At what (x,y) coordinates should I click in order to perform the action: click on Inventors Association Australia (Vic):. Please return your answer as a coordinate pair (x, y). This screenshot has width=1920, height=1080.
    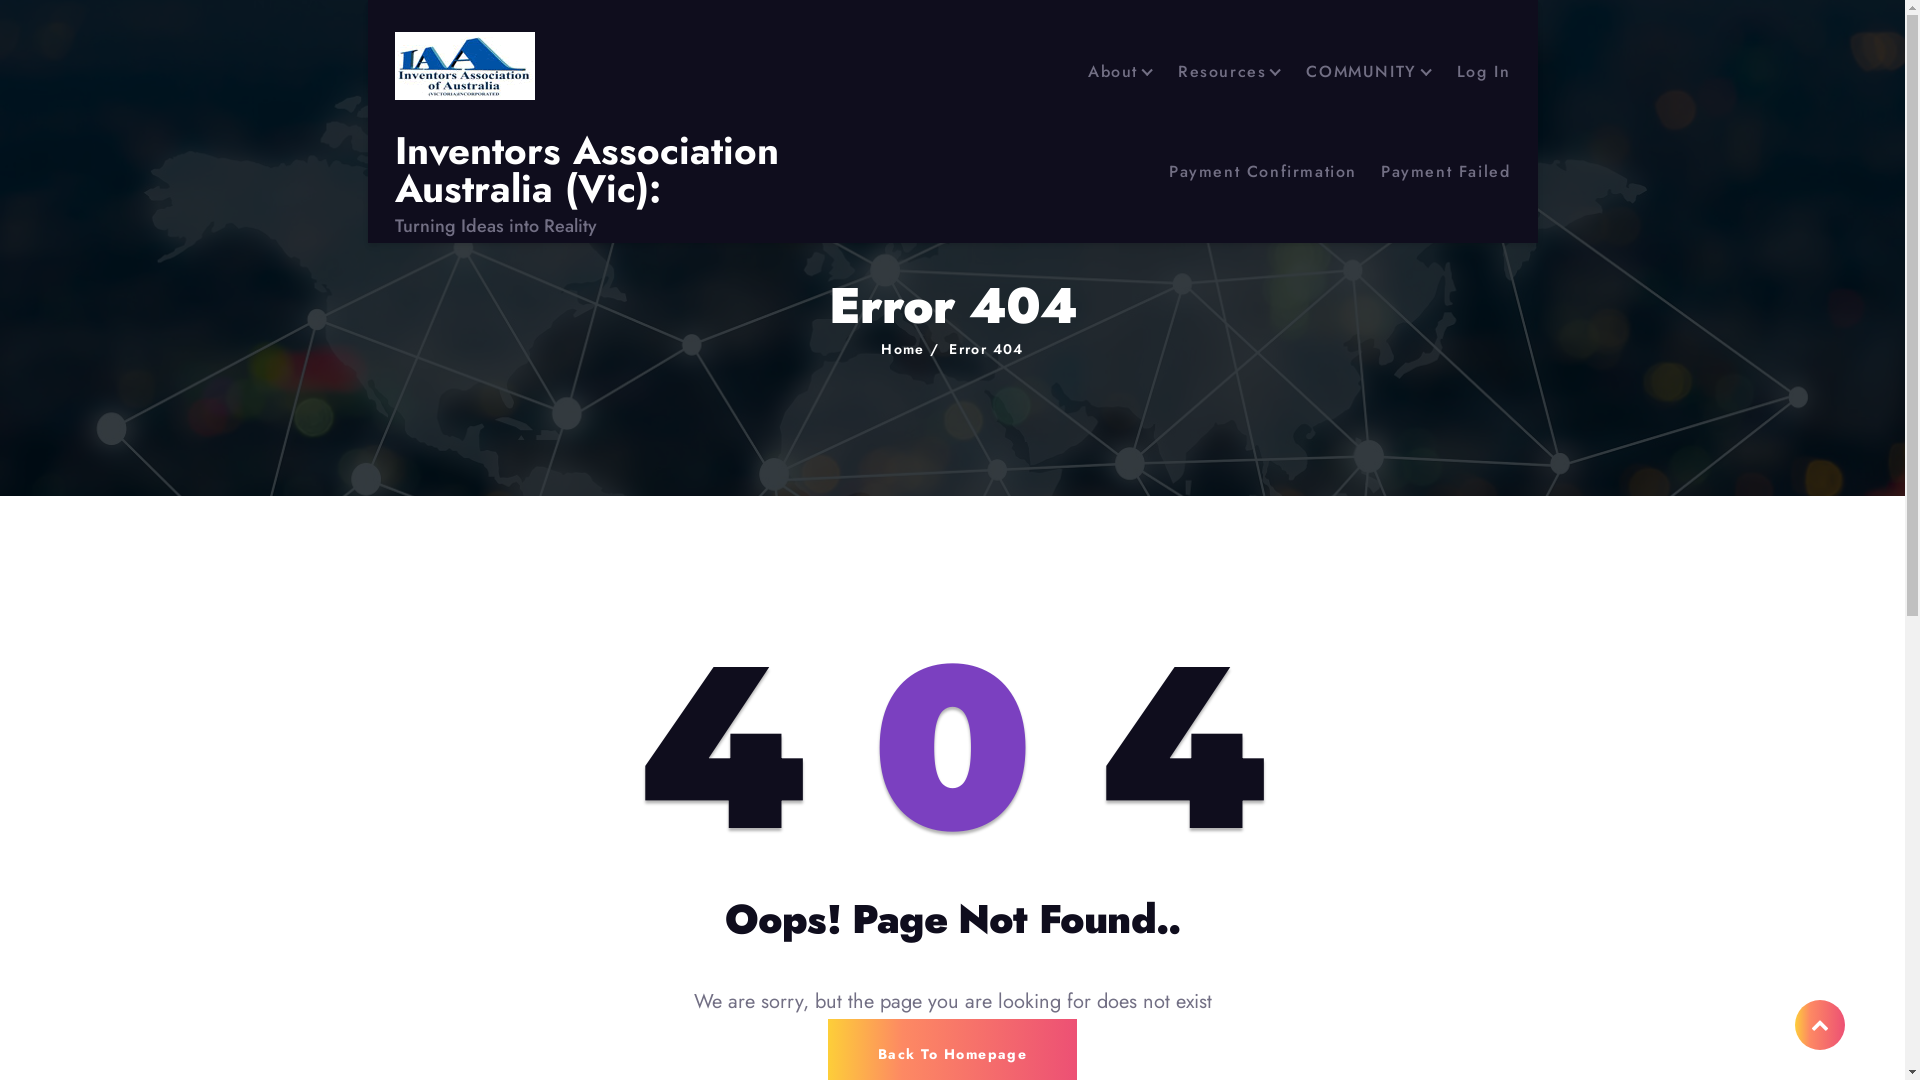
    Looking at the image, I should click on (628, 170).